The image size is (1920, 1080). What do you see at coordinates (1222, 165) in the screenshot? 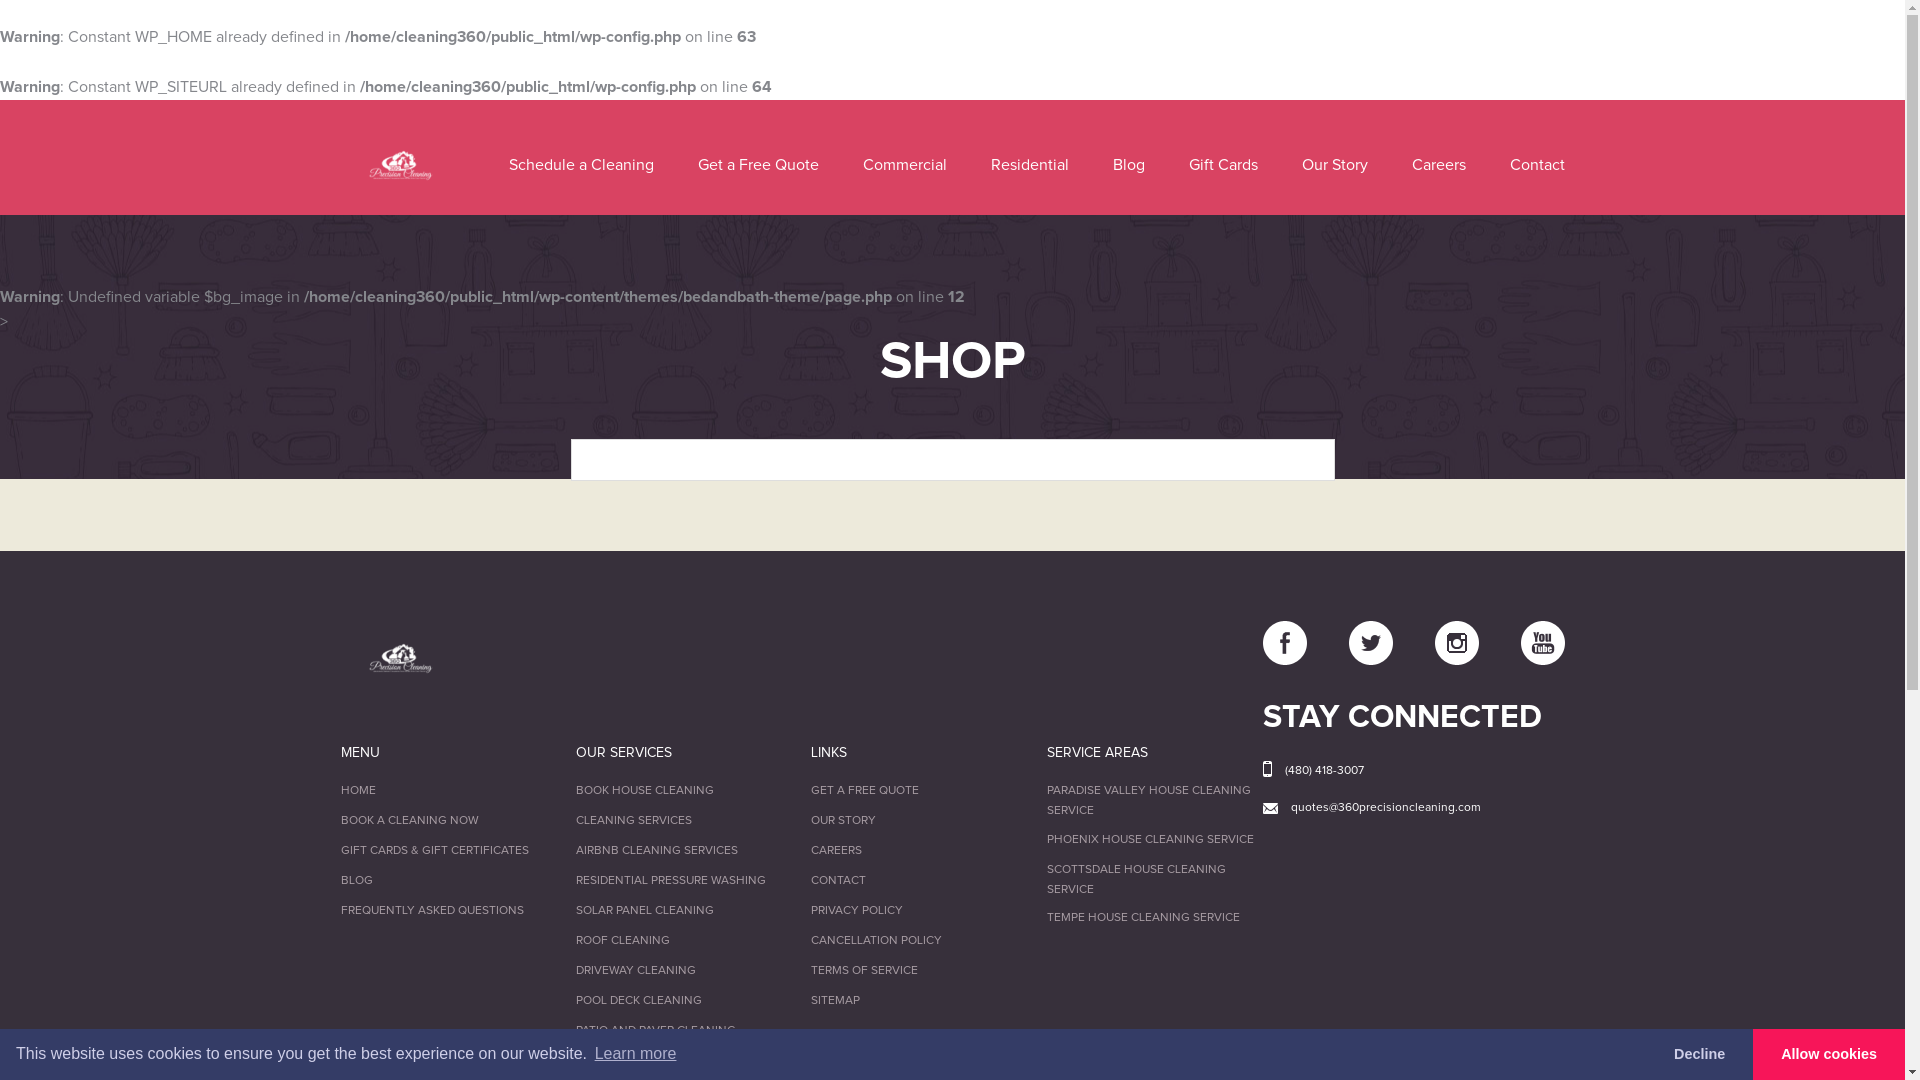
I see `Gift Cards` at bounding box center [1222, 165].